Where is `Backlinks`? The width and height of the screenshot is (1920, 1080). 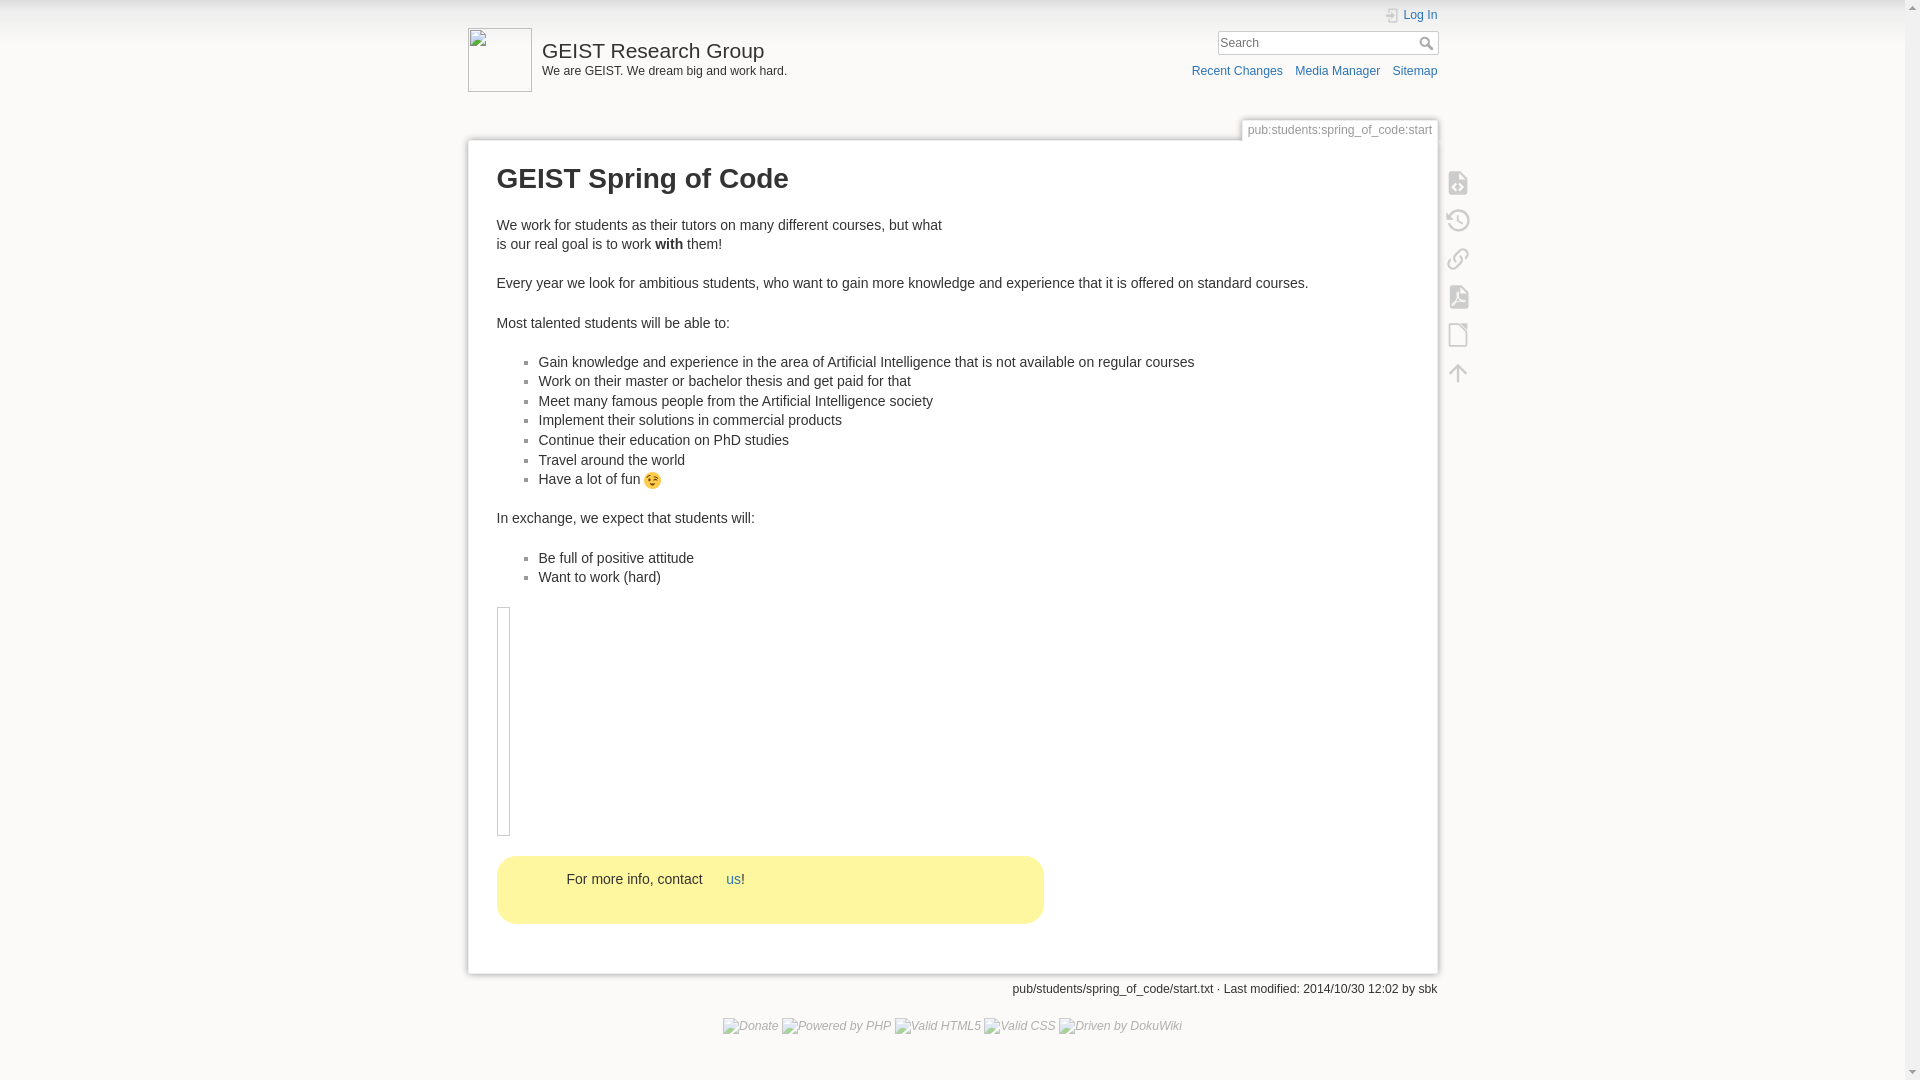
Backlinks is located at coordinates (1457, 257).